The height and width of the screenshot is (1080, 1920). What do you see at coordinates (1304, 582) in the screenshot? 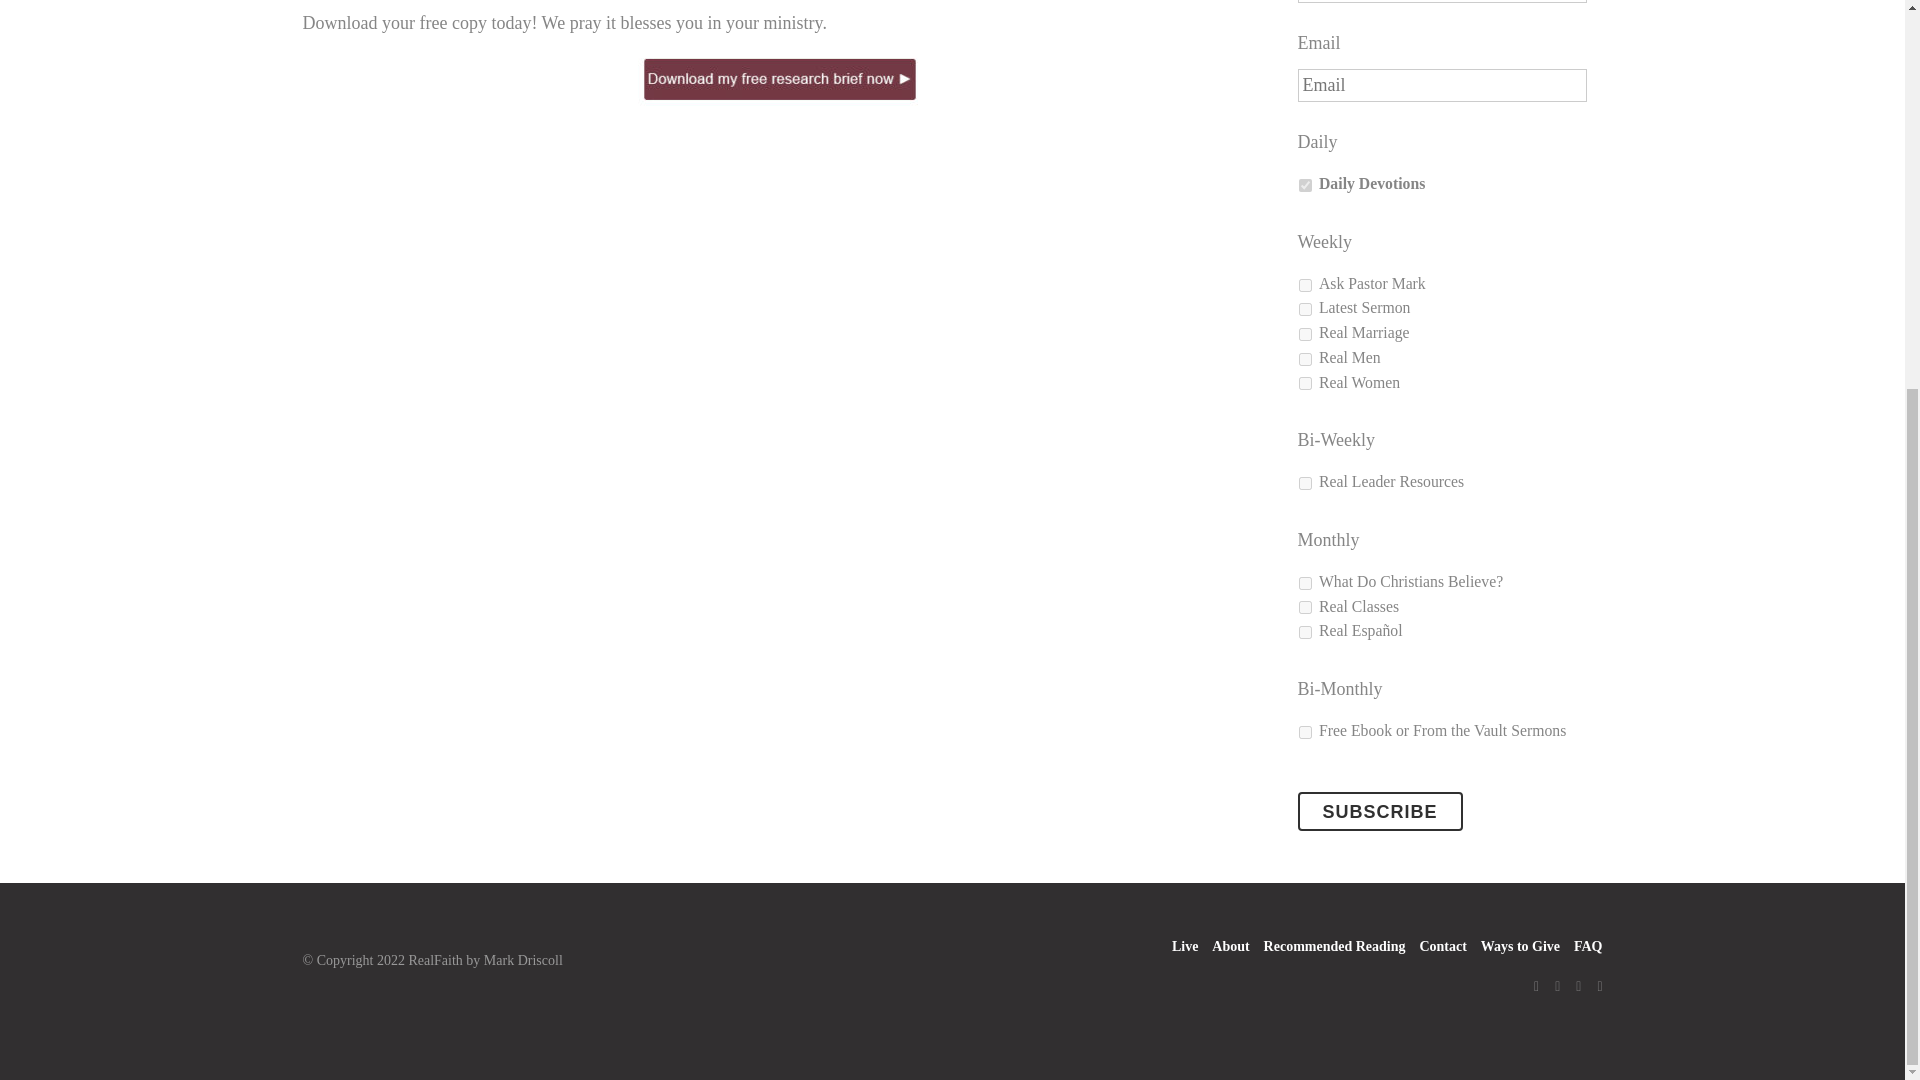
I see `What Do Christians Believe?` at bounding box center [1304, 582].